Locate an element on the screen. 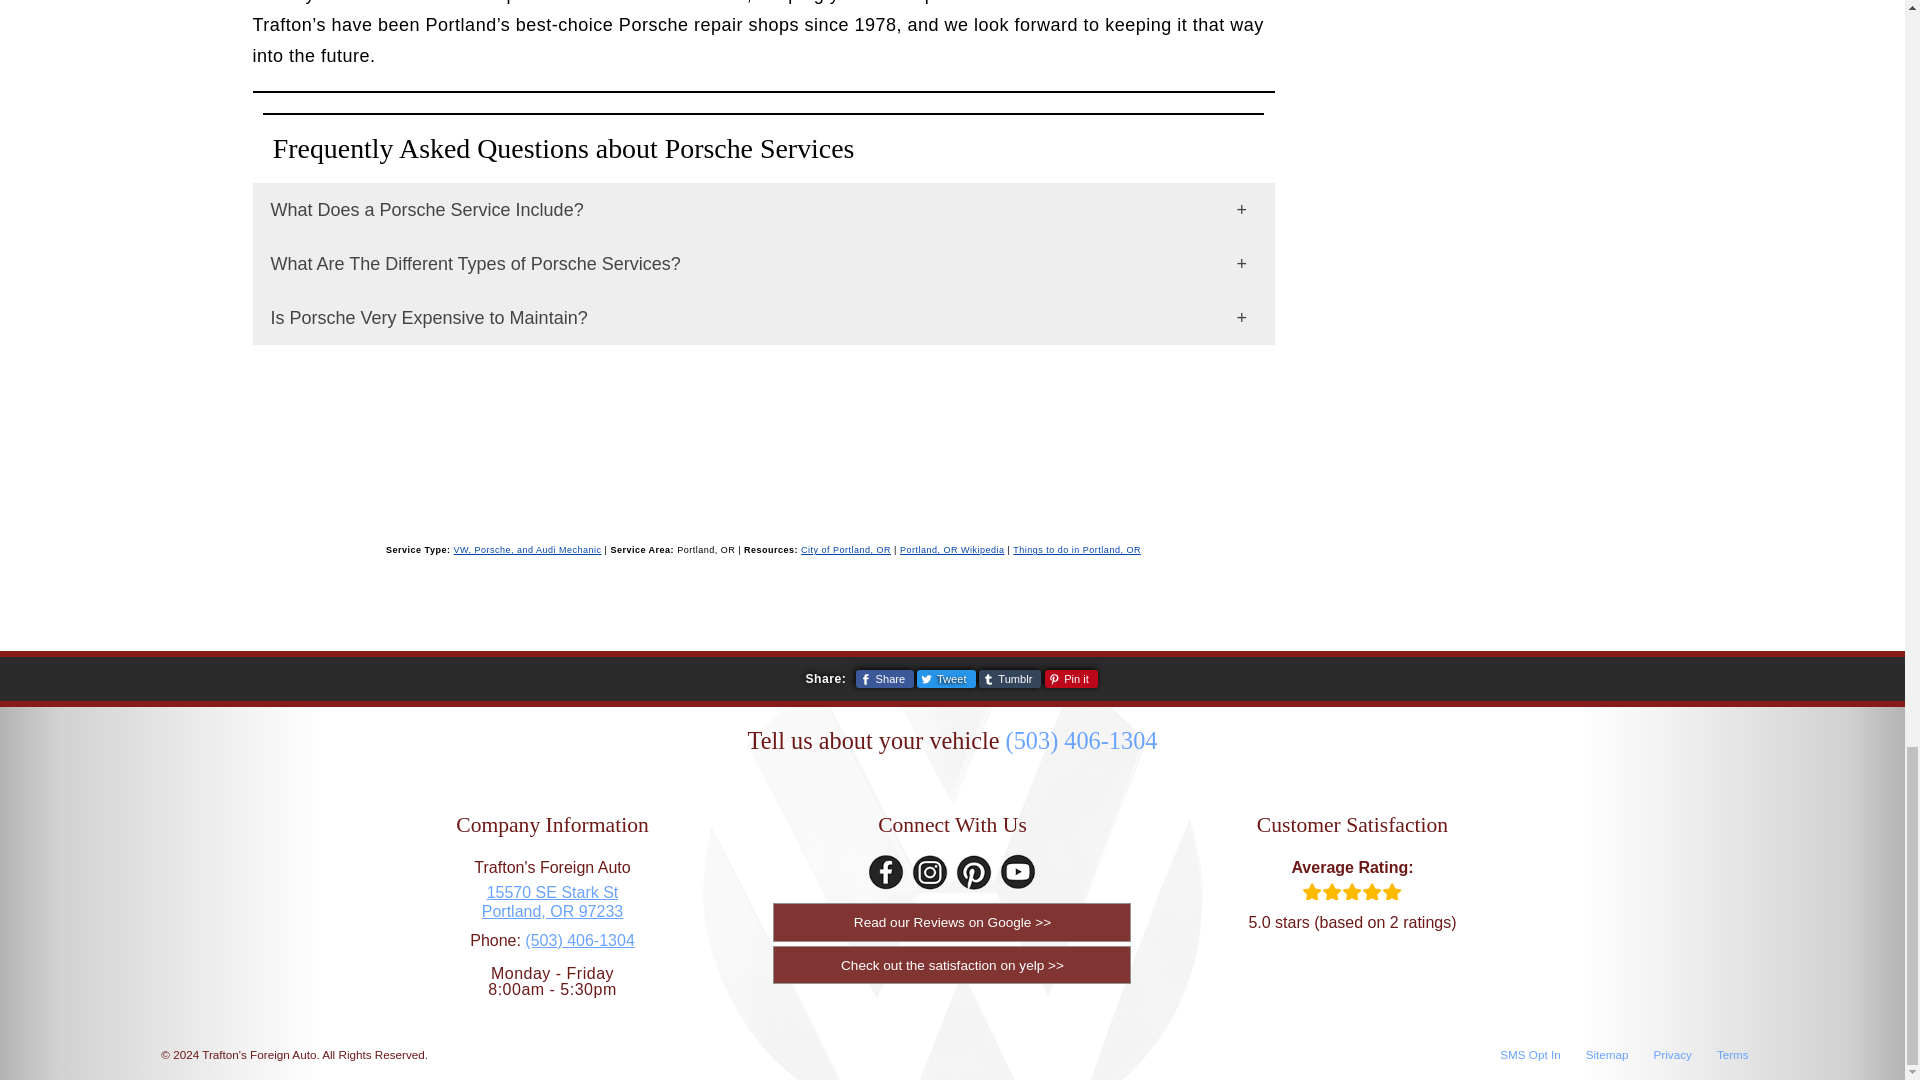 Image resolution: width=1920 pixels, height=1080 pixels. YouTube is located at coordinates (1018, 872).